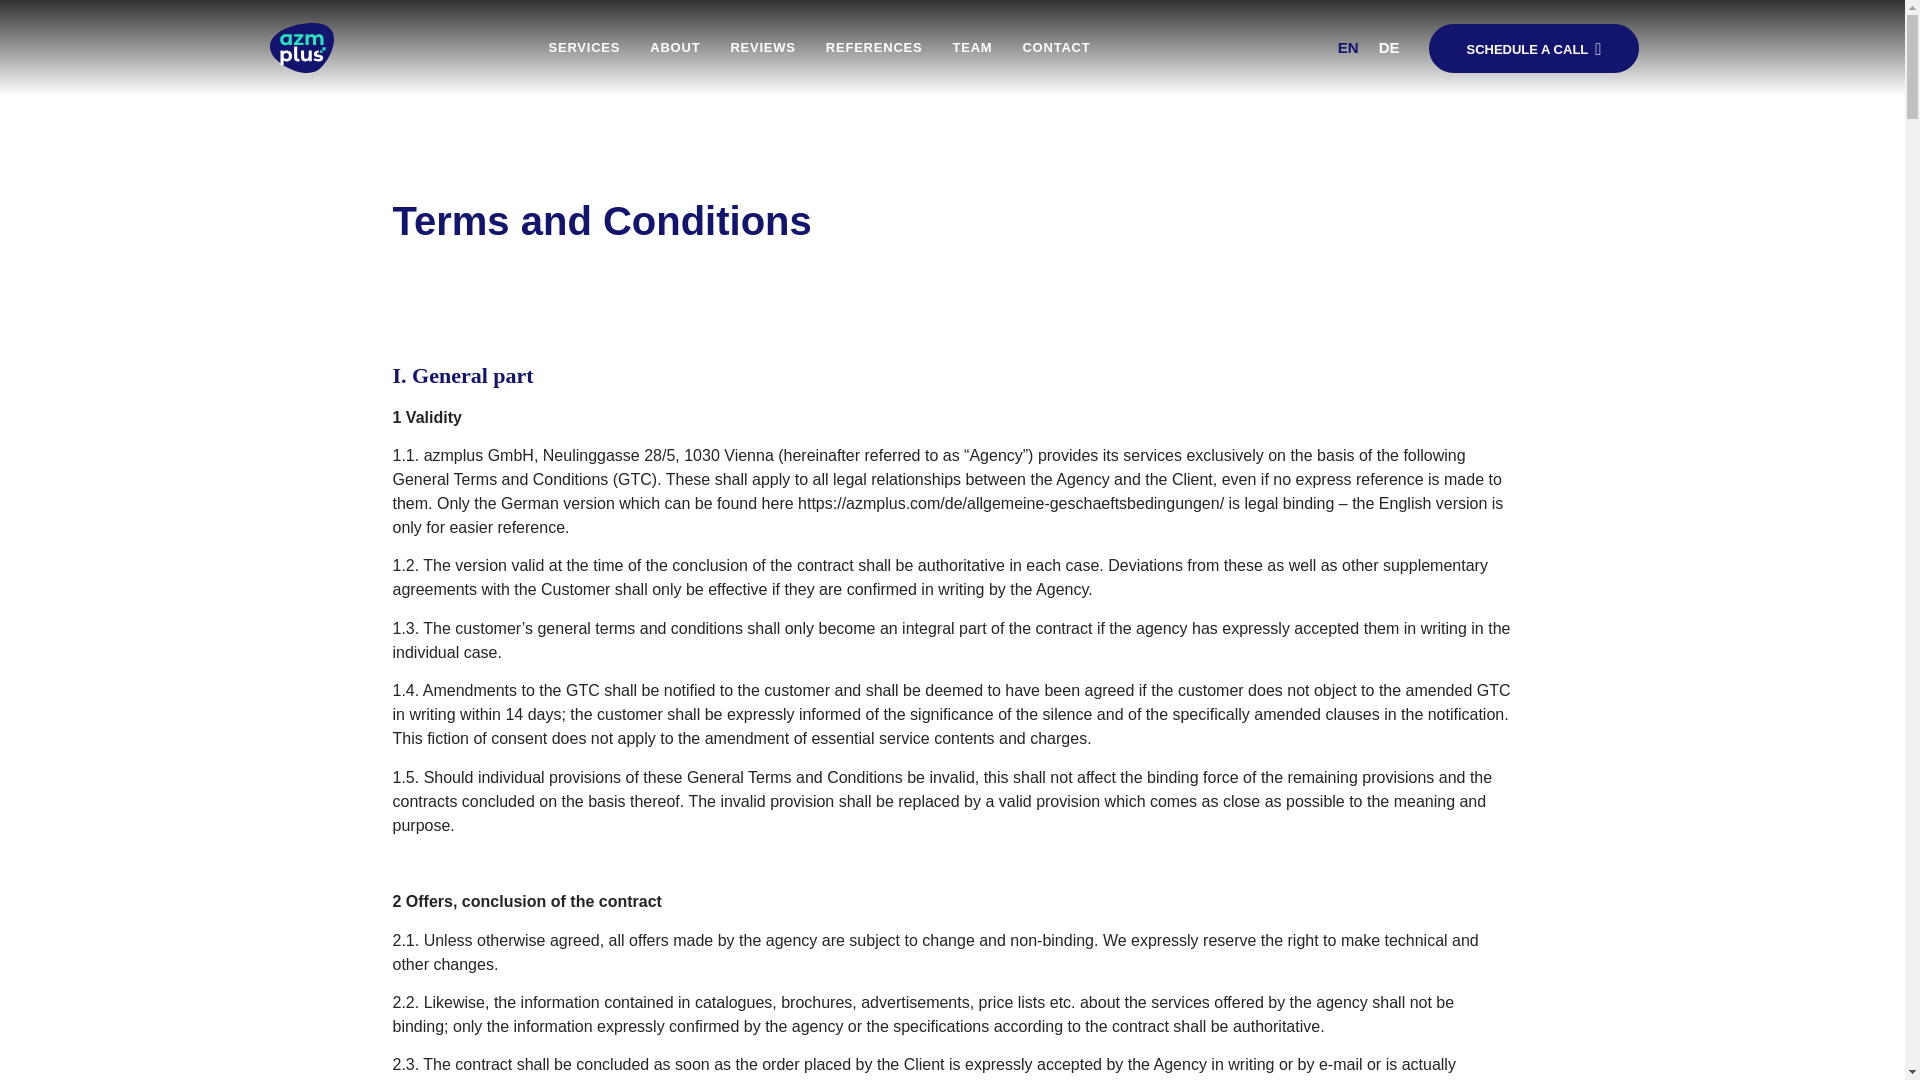  What do you see at coordinates (1388, 48) in the screenshot?
I see `DE` at bounding box center [1388, 48].